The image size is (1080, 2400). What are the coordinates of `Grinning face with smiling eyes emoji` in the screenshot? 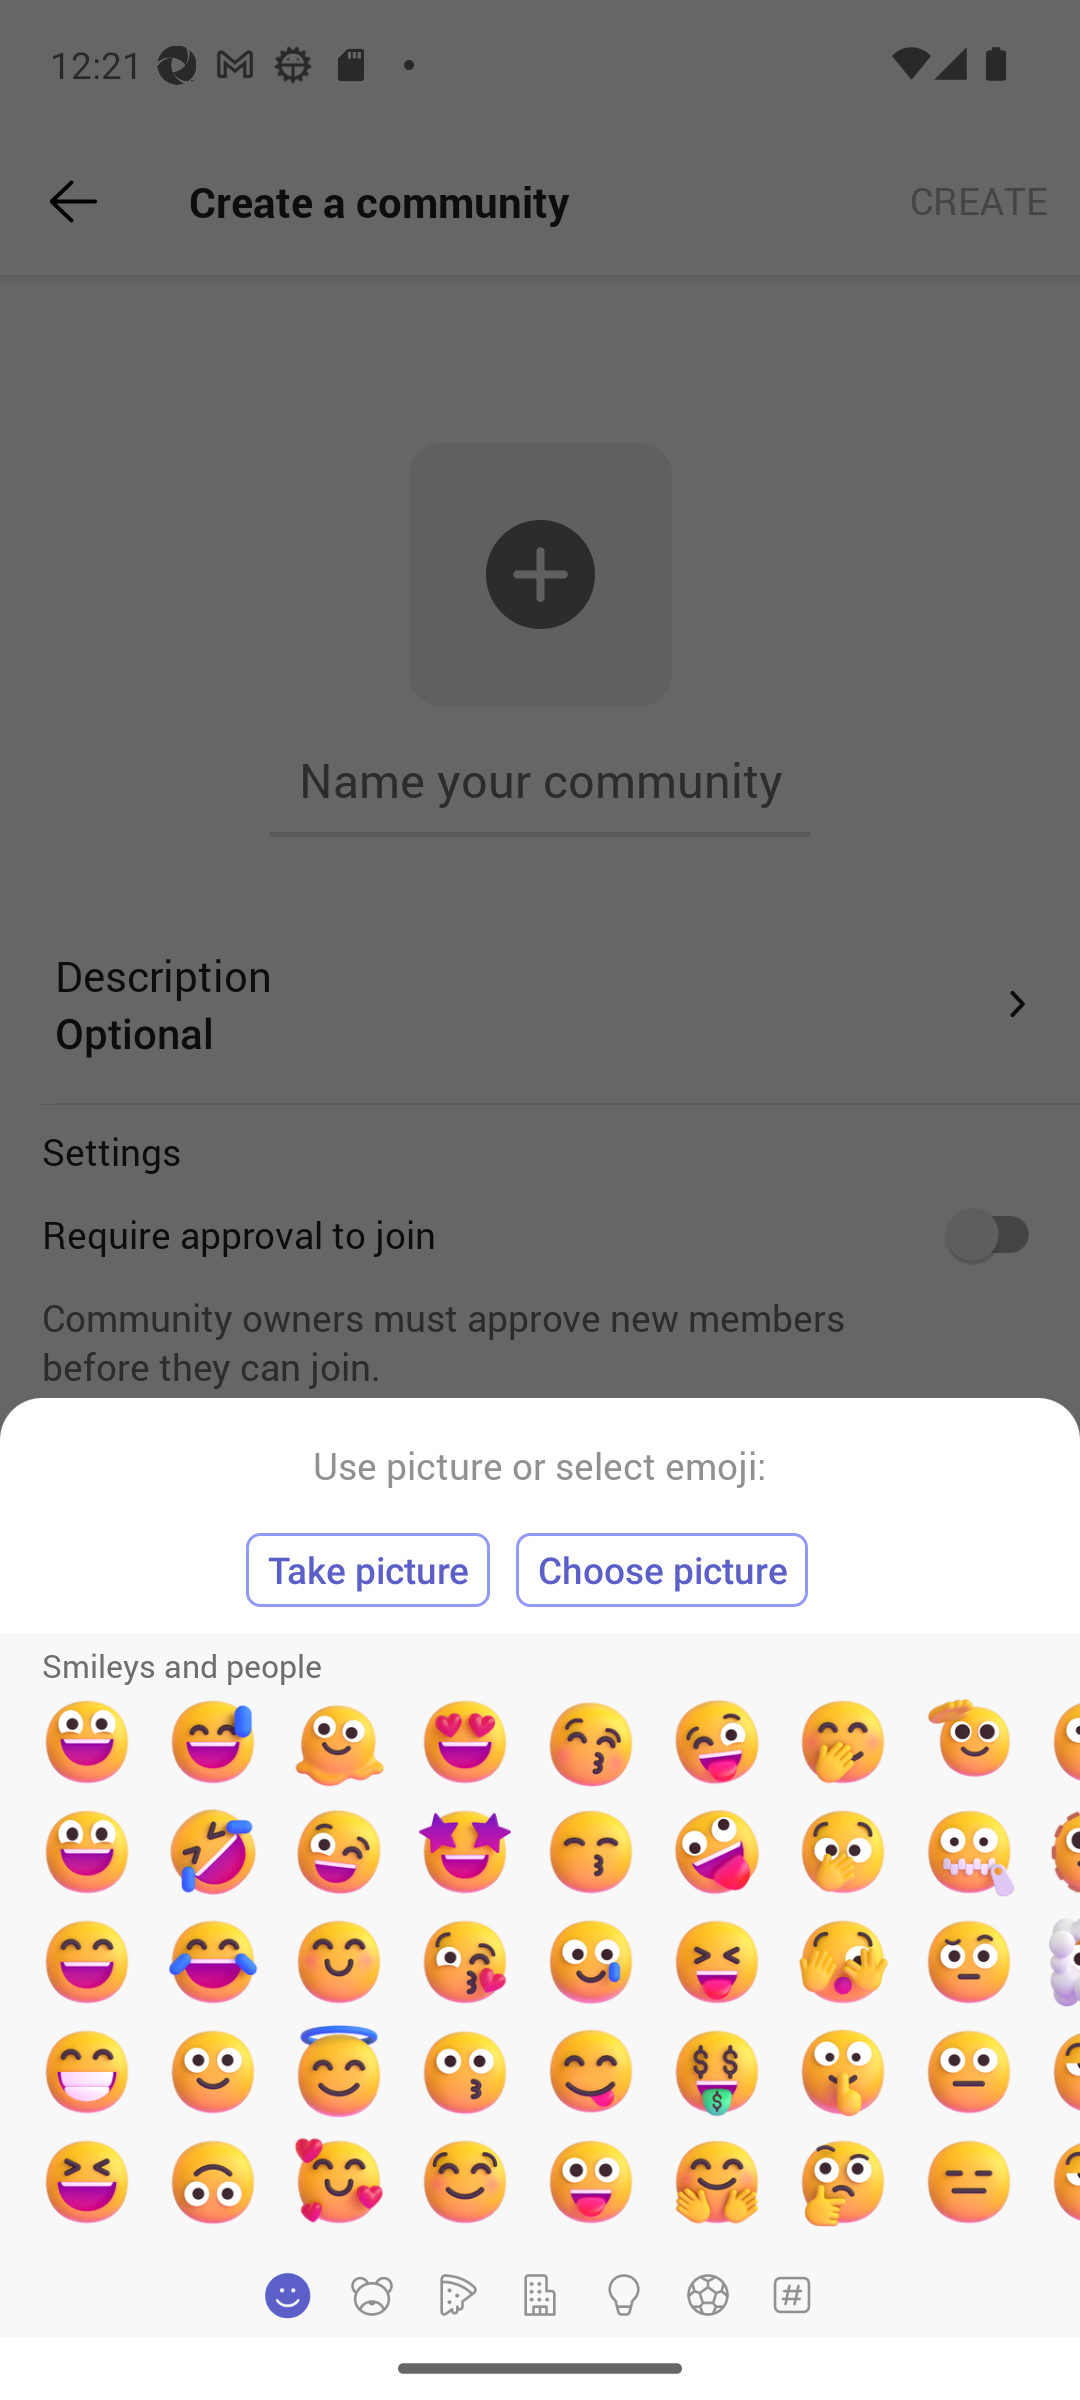 It's located at (86, 1962).